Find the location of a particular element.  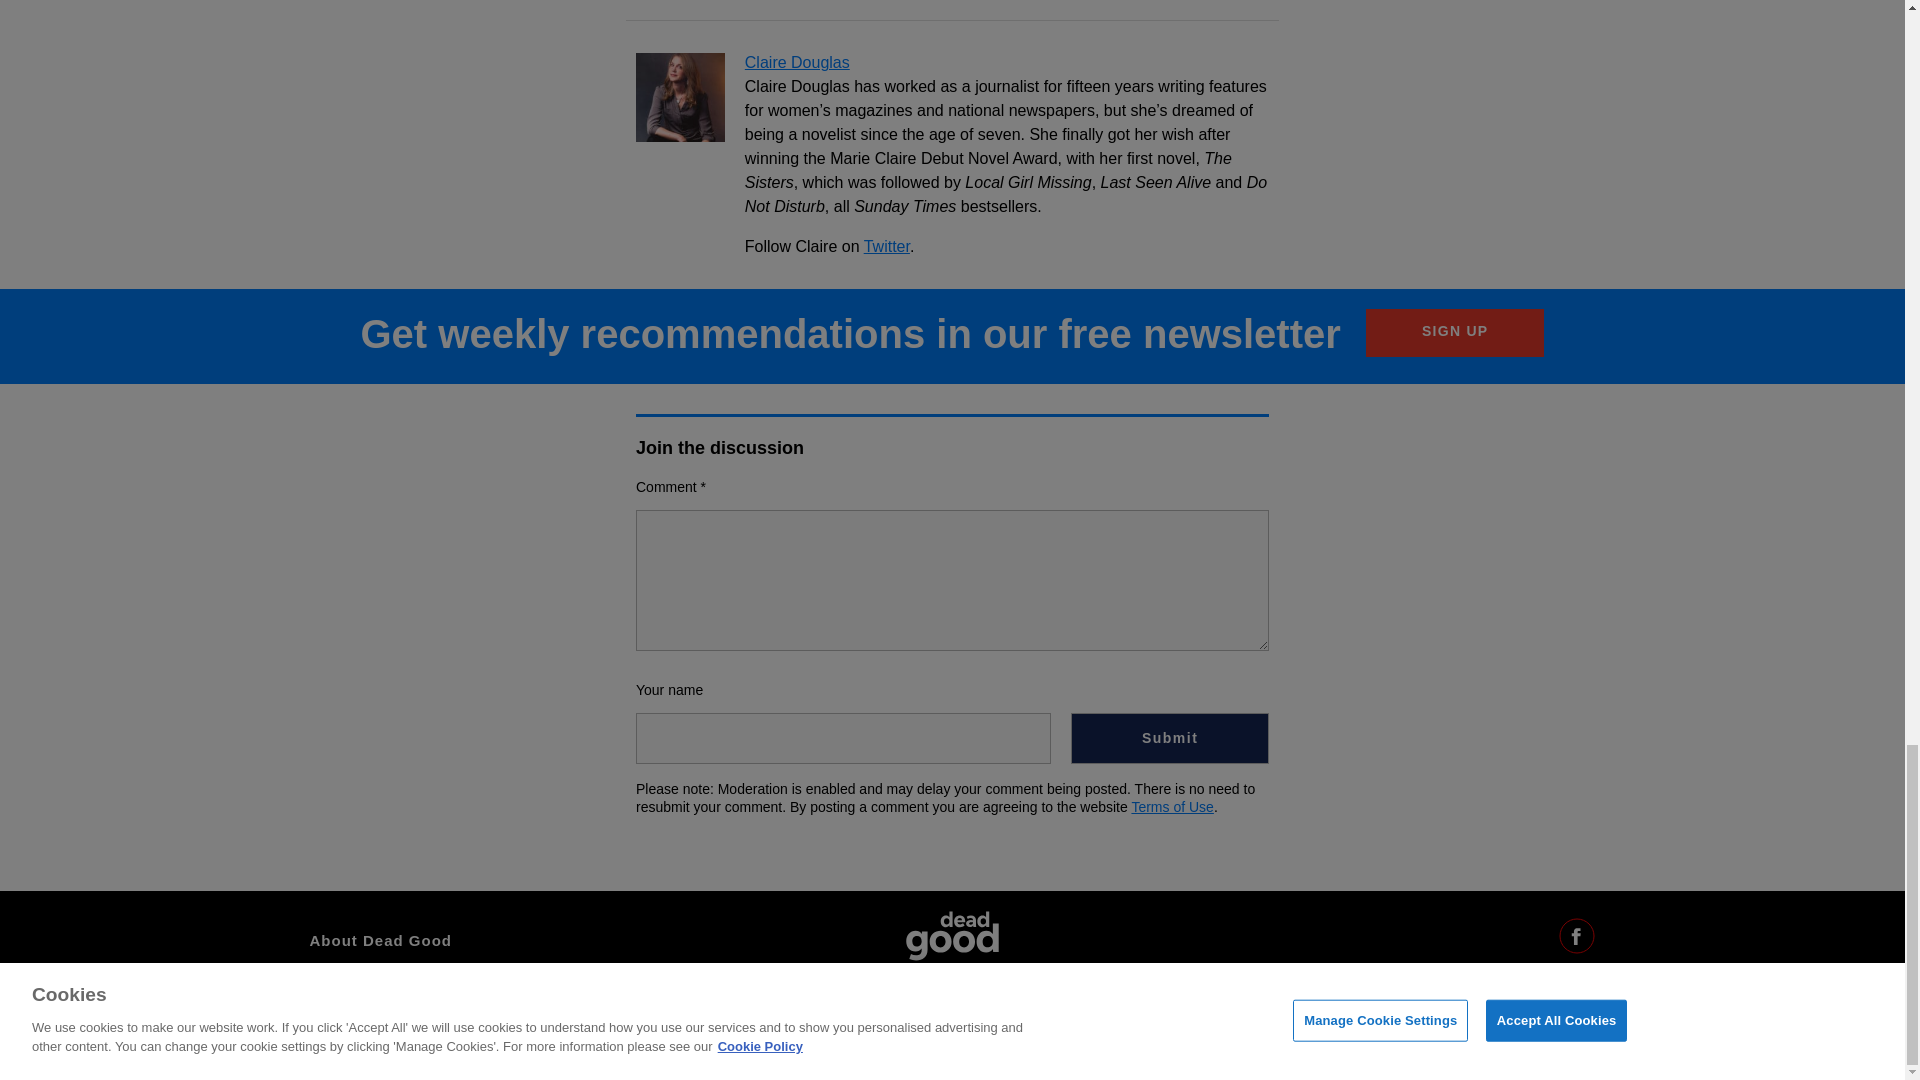

Submit is located at coordinates (1170, 738).